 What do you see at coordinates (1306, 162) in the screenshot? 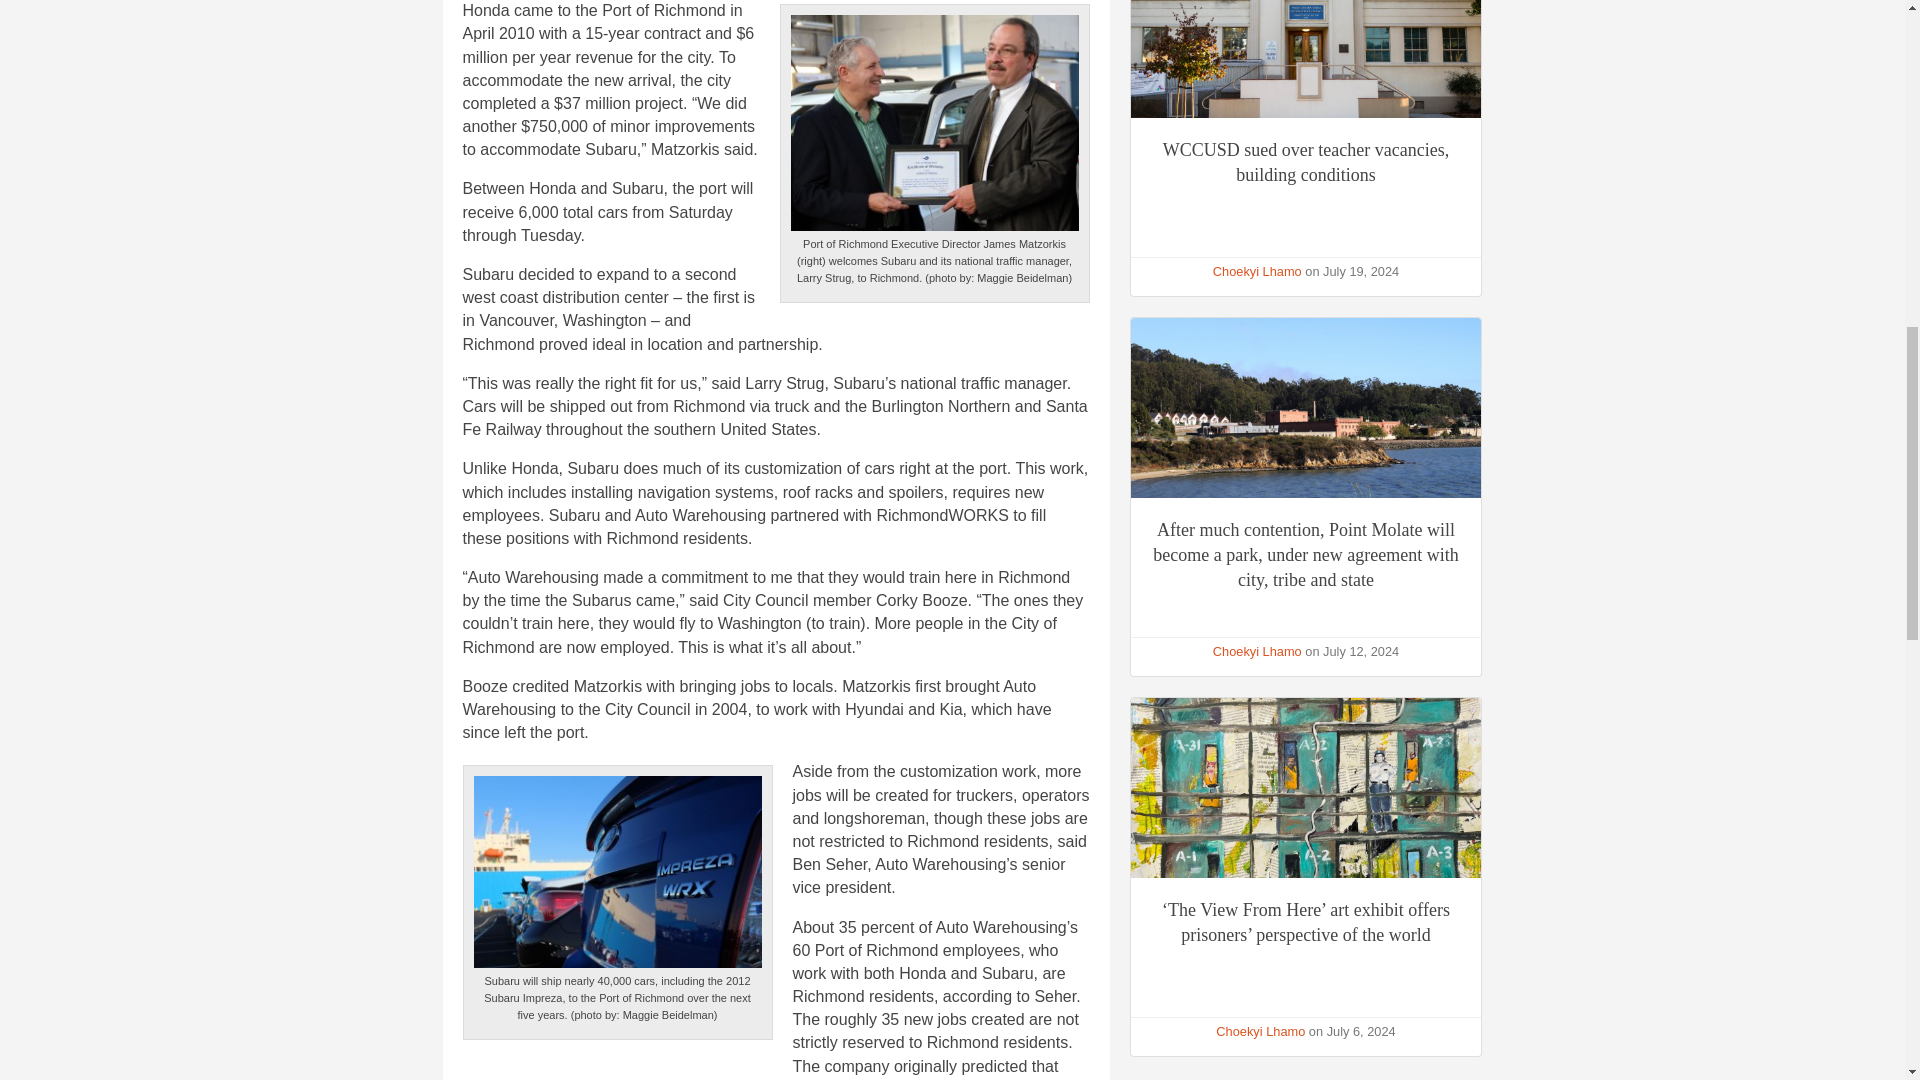
I see `WCCUSD sued over teacher vacancies, building conditions` at bounding box center [1306, 162].